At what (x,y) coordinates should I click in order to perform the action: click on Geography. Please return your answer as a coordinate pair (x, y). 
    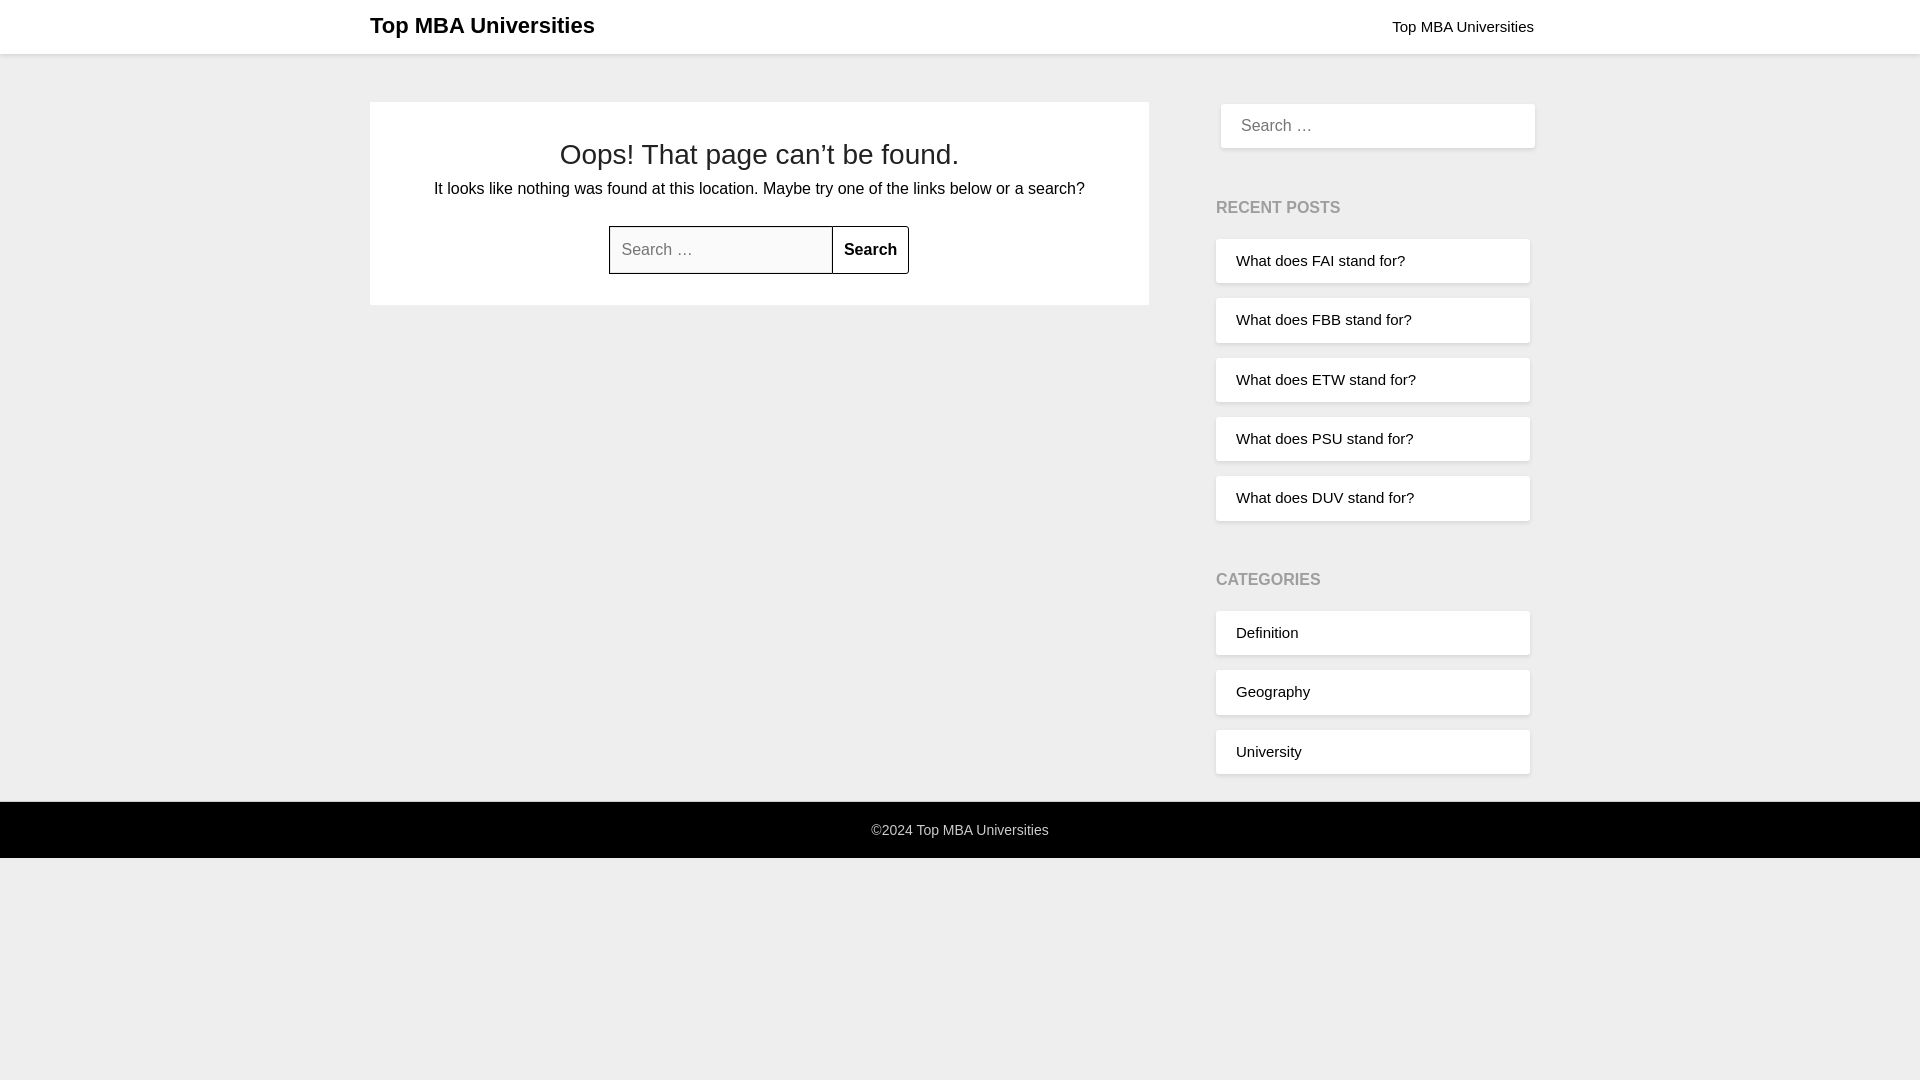
    Looking at the image, I should click on (1272, 690).